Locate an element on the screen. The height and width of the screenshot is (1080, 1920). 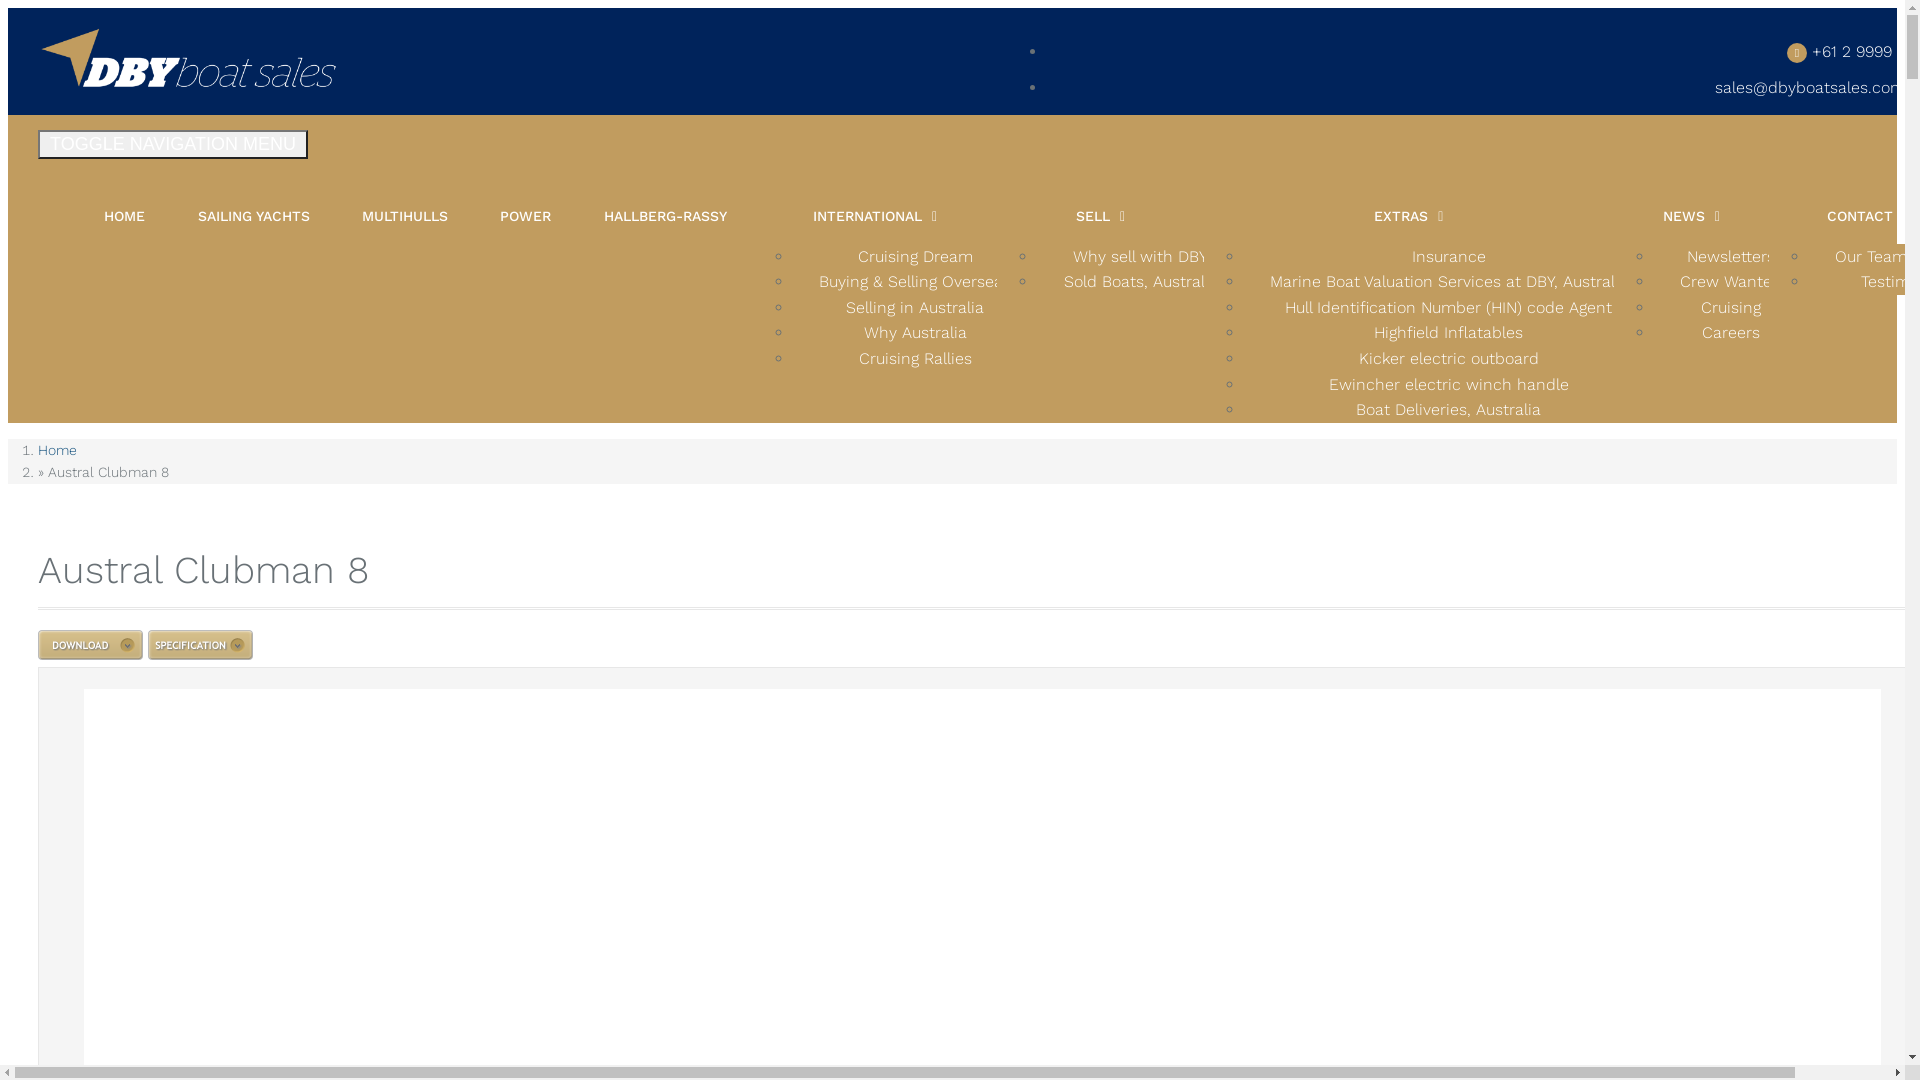
Careers is located at coordinates (1731, 332).